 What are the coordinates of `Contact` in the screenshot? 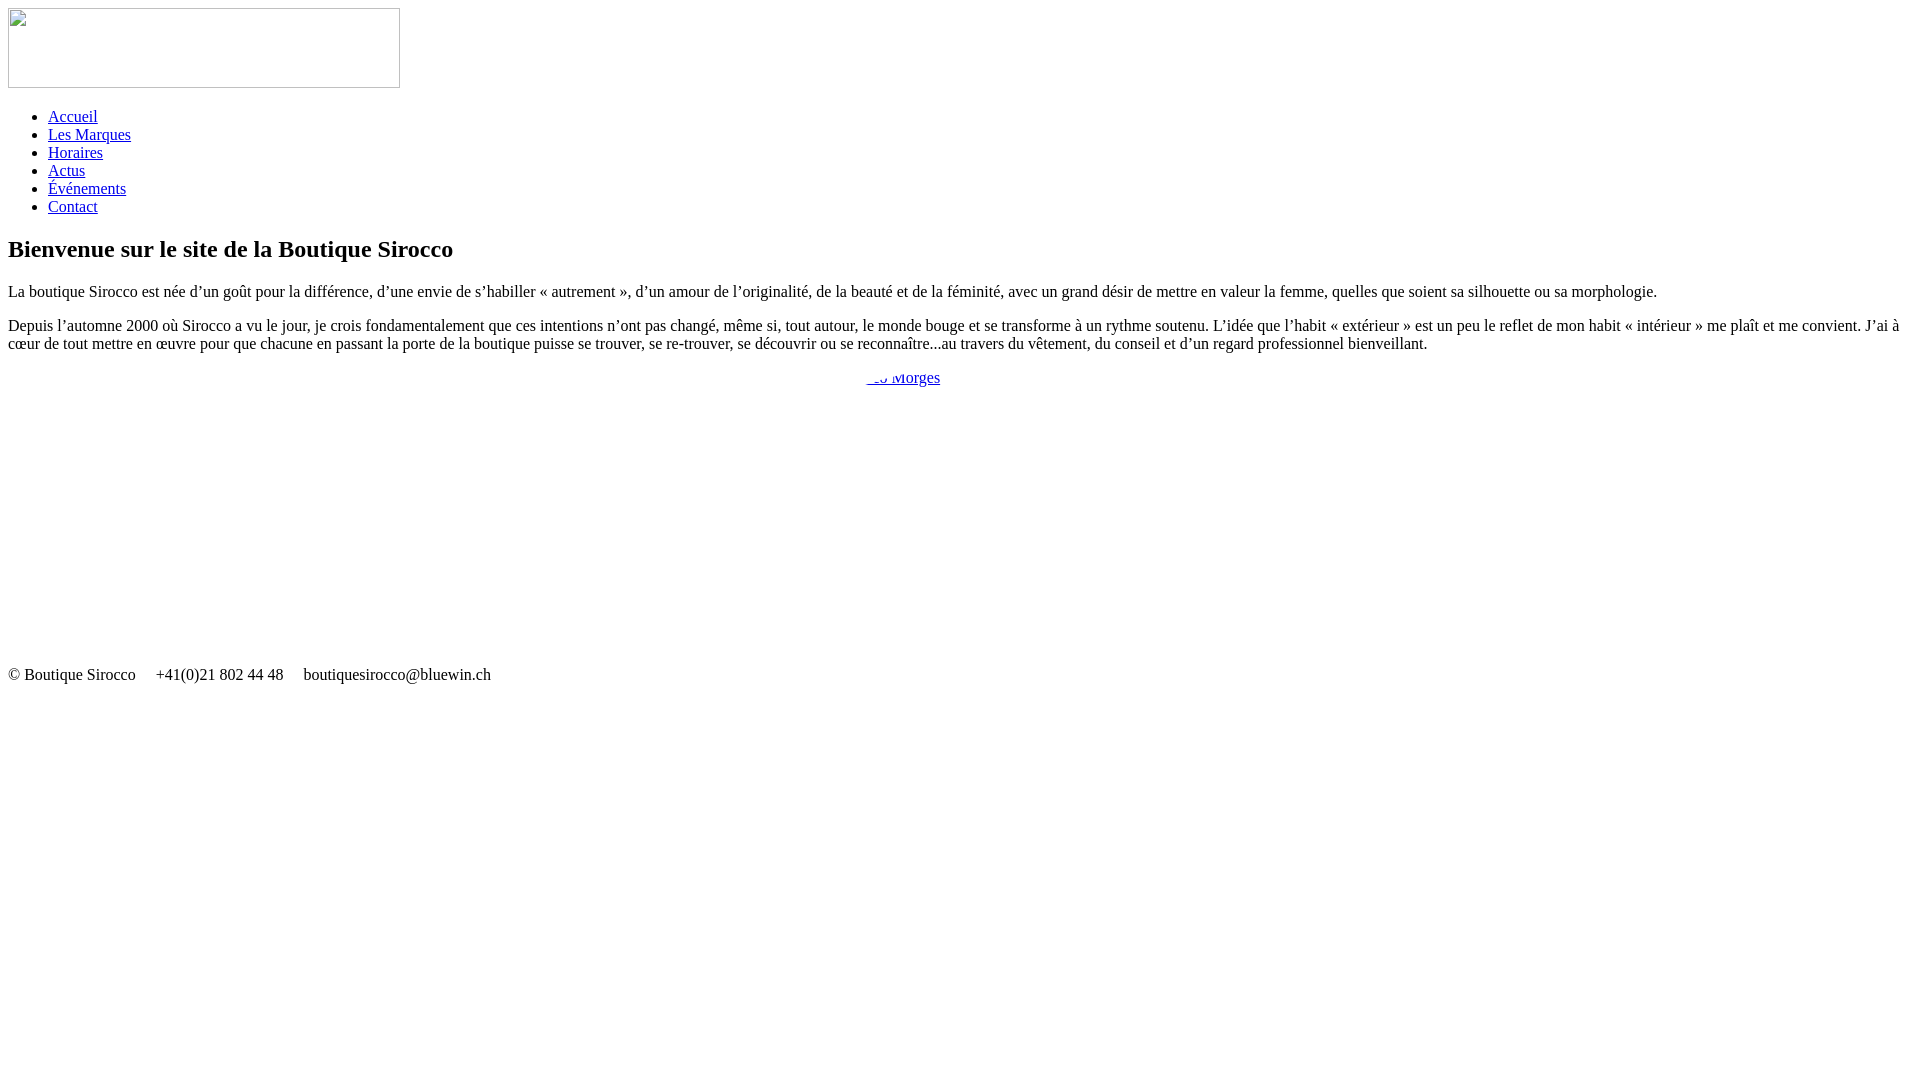 It's located at (73, 206).